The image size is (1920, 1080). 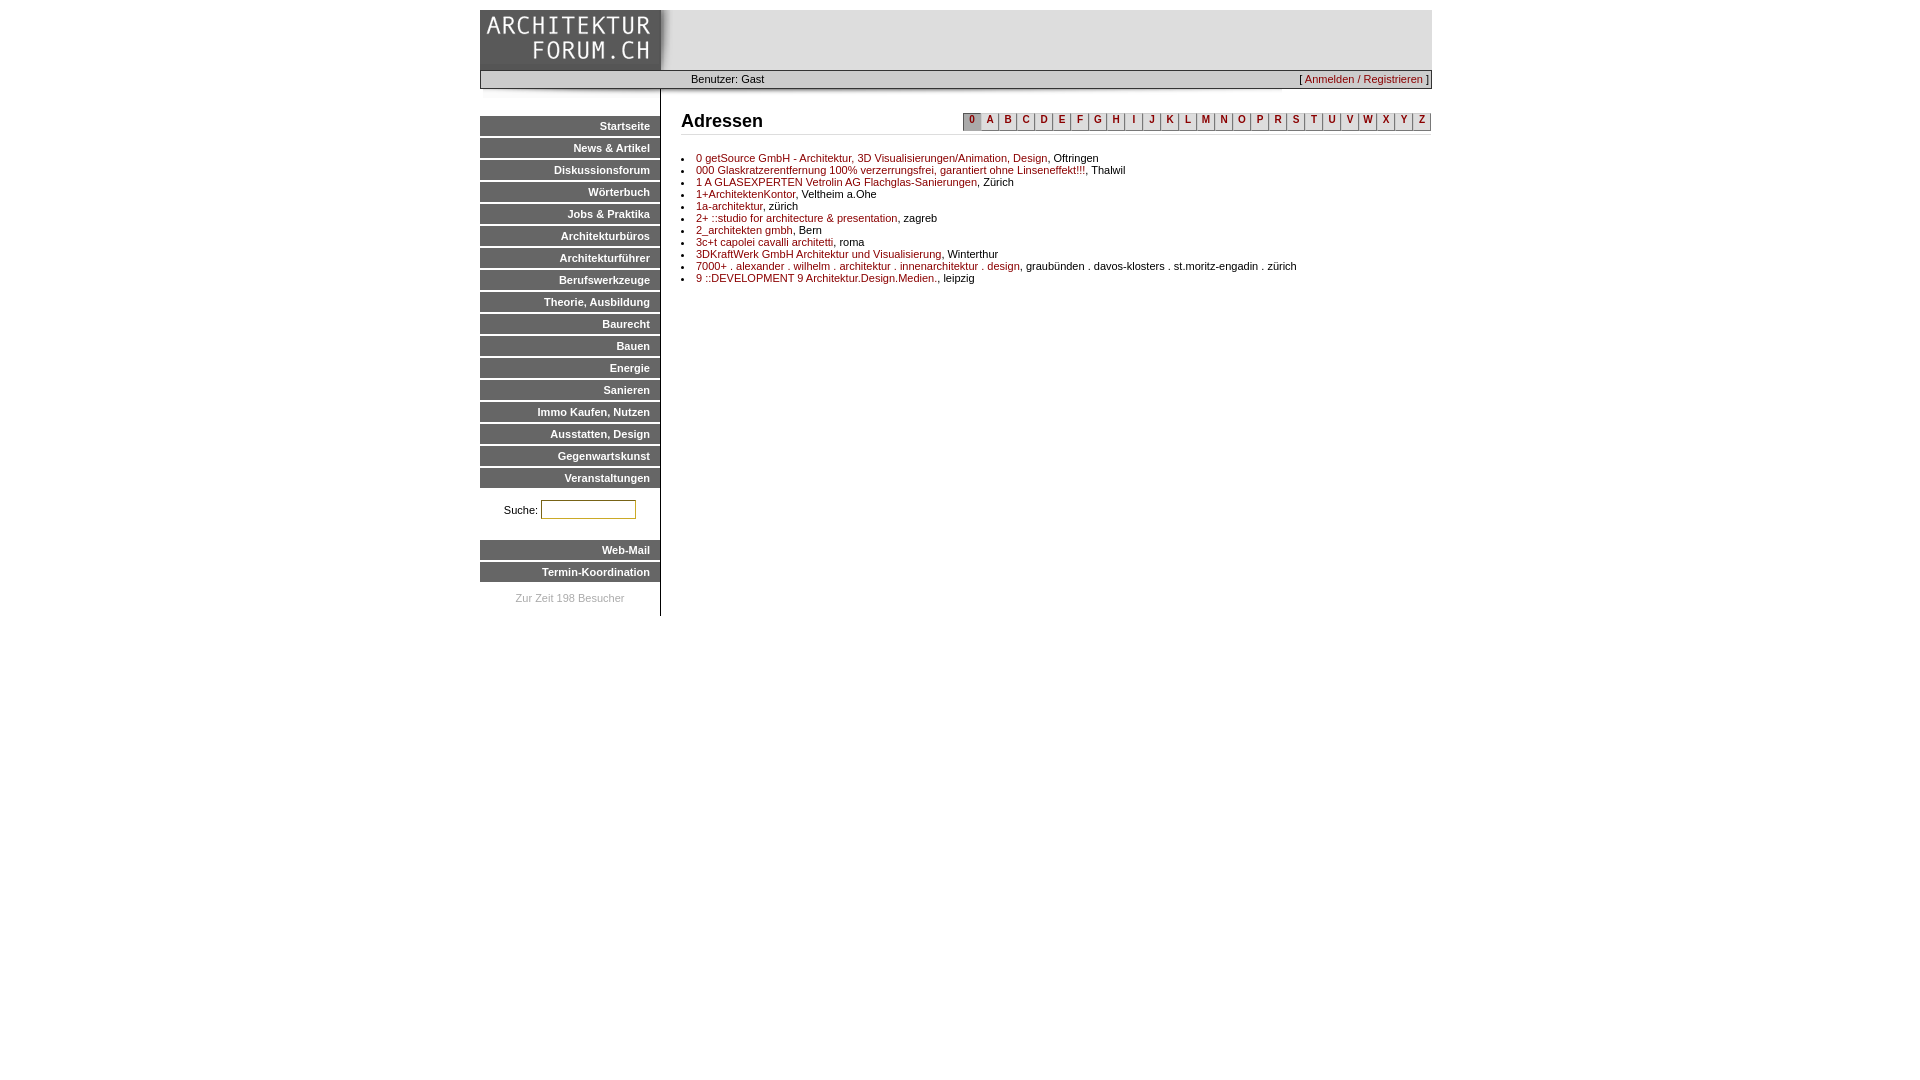 I want to click on 3DKraftWerk GmbH Architektur und Visualisierung, so click(x=818, y=254).